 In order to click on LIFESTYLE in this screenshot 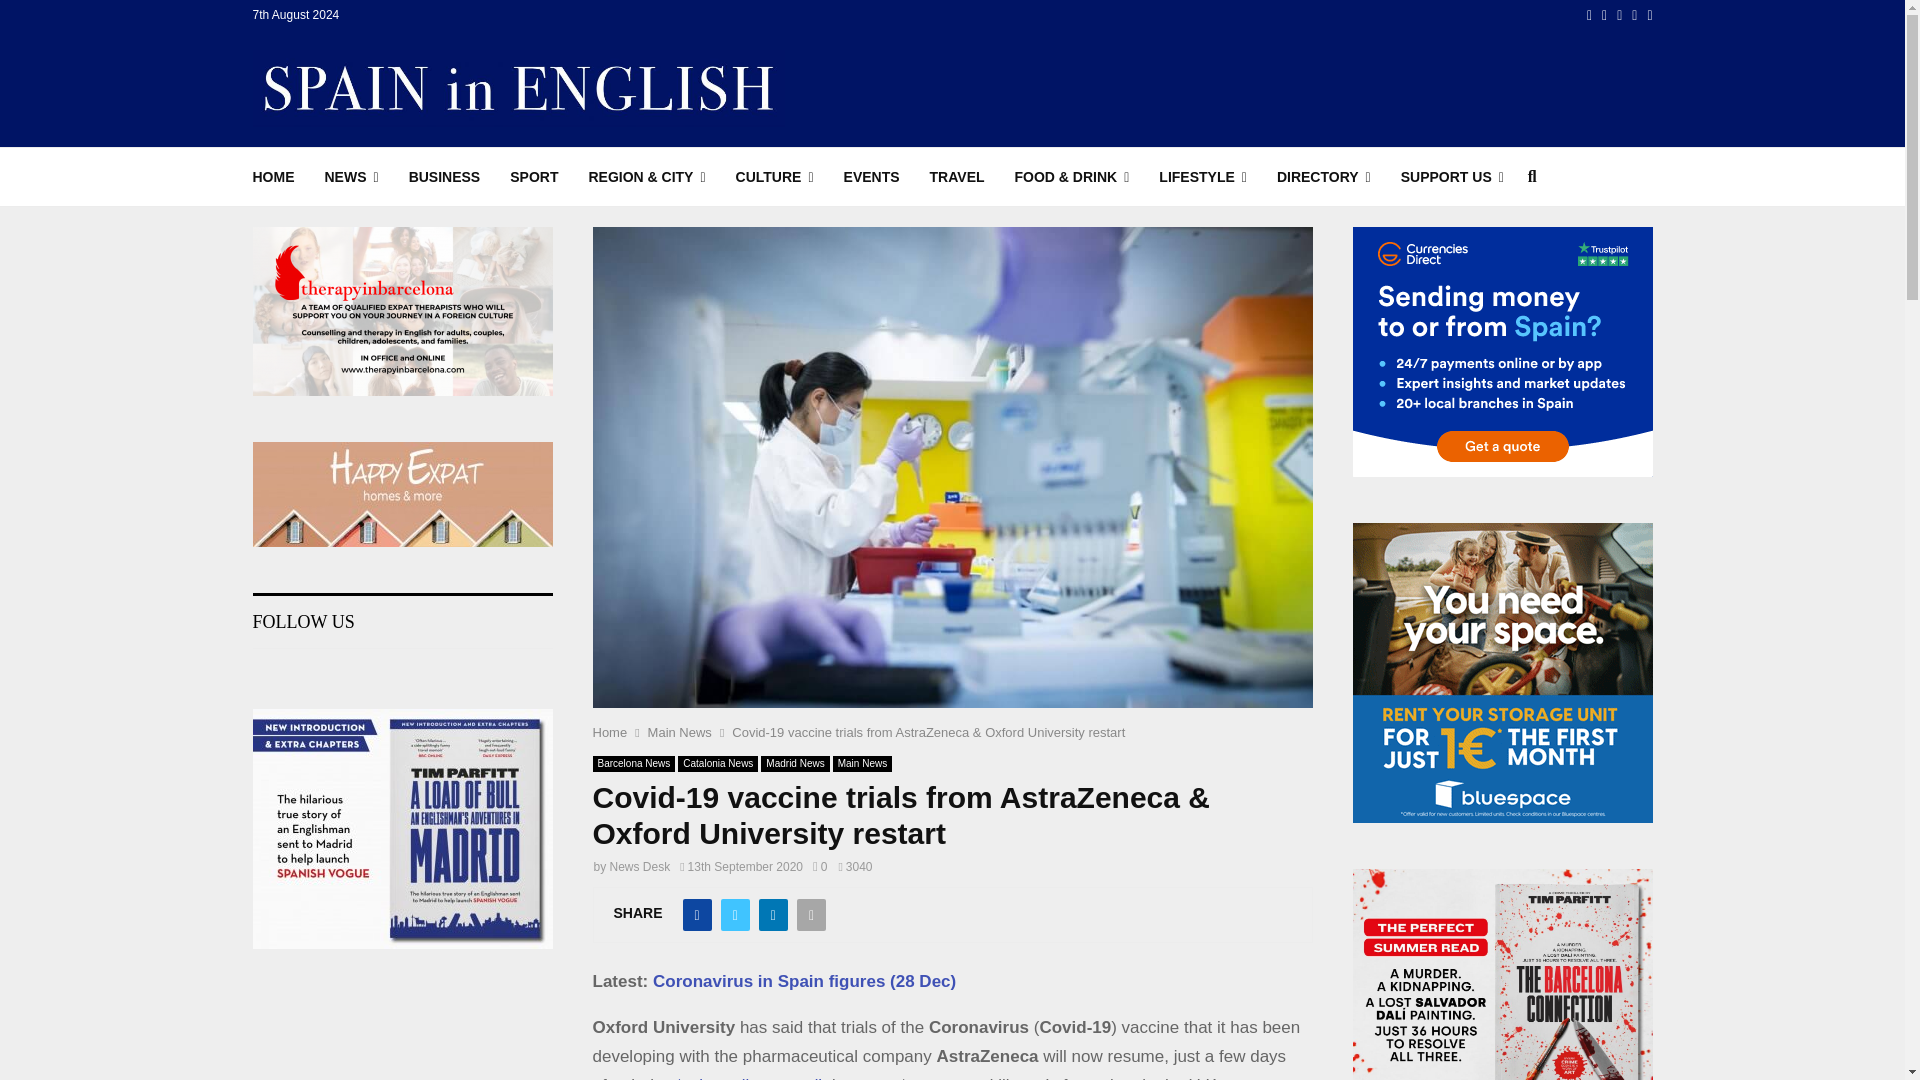, I will do `click(1202, 176)`.